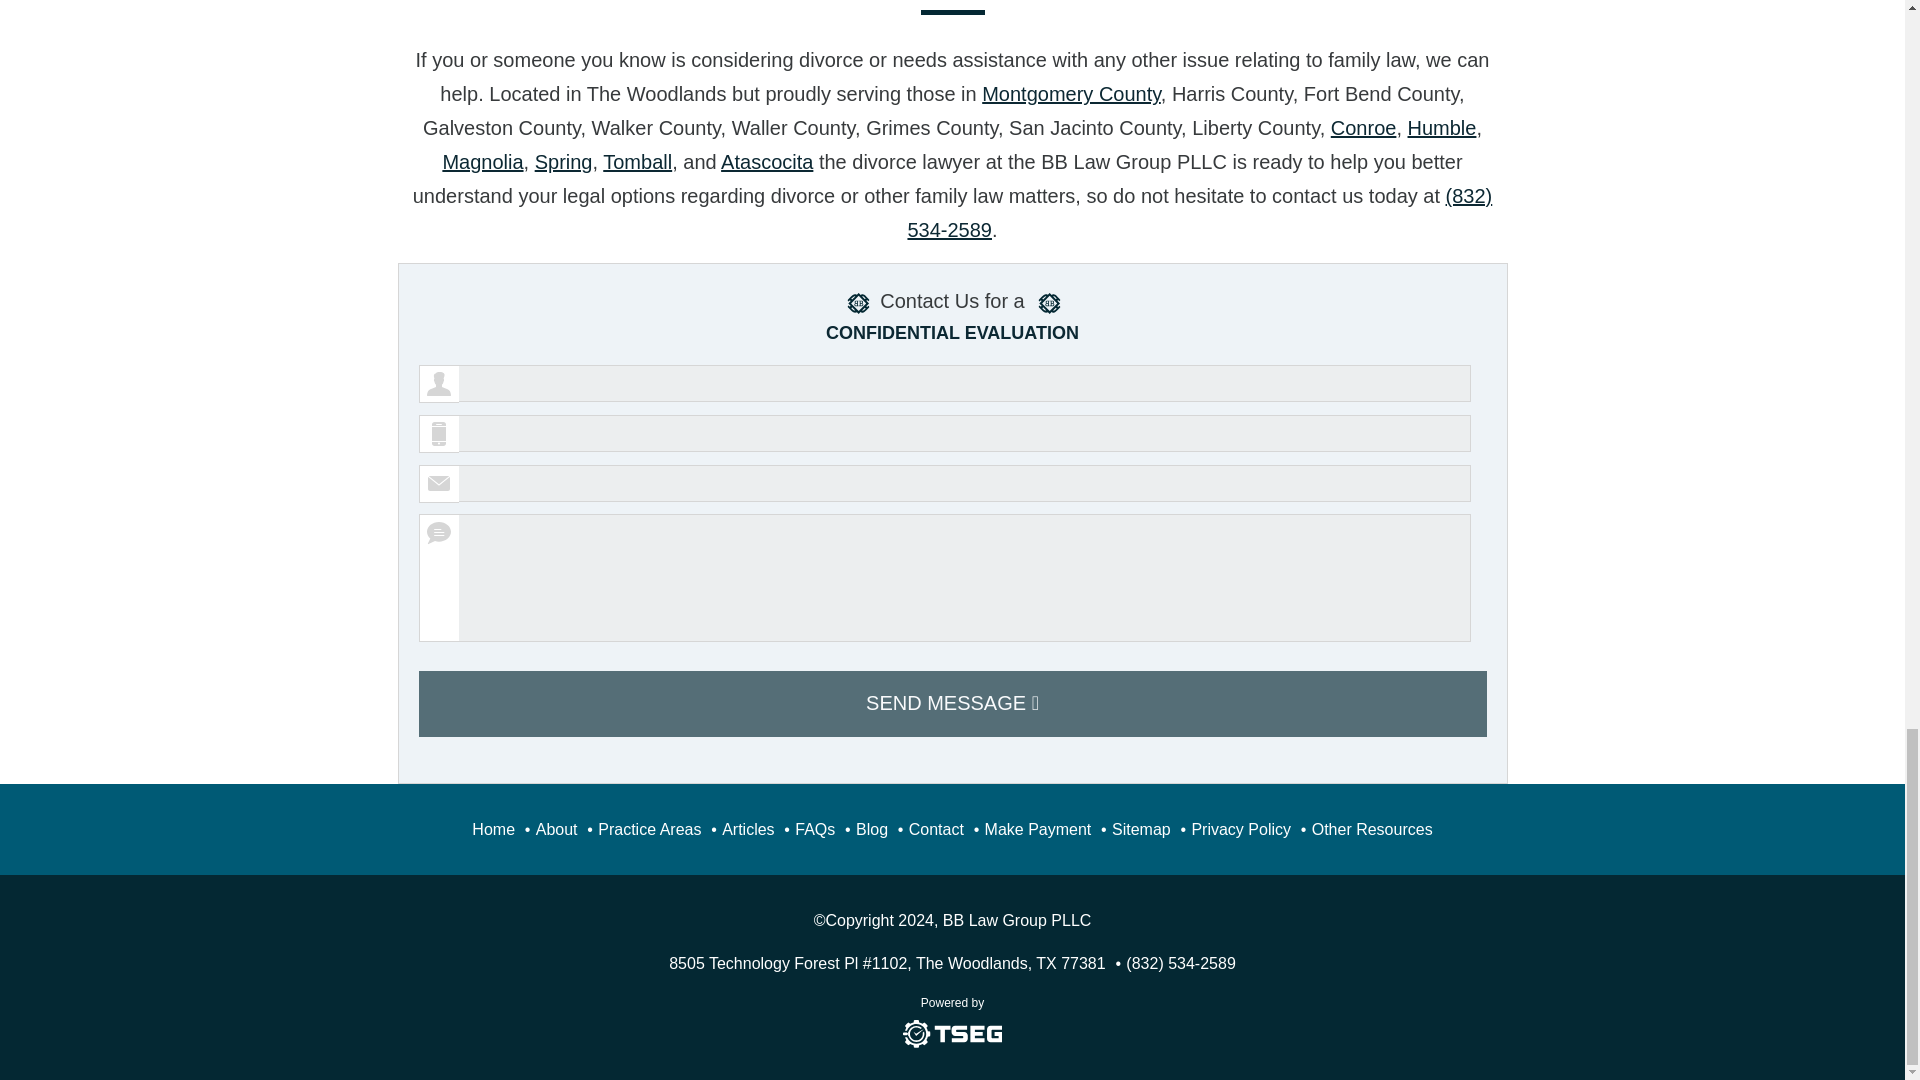  I want to click on Powered by, so click(952, 1020).